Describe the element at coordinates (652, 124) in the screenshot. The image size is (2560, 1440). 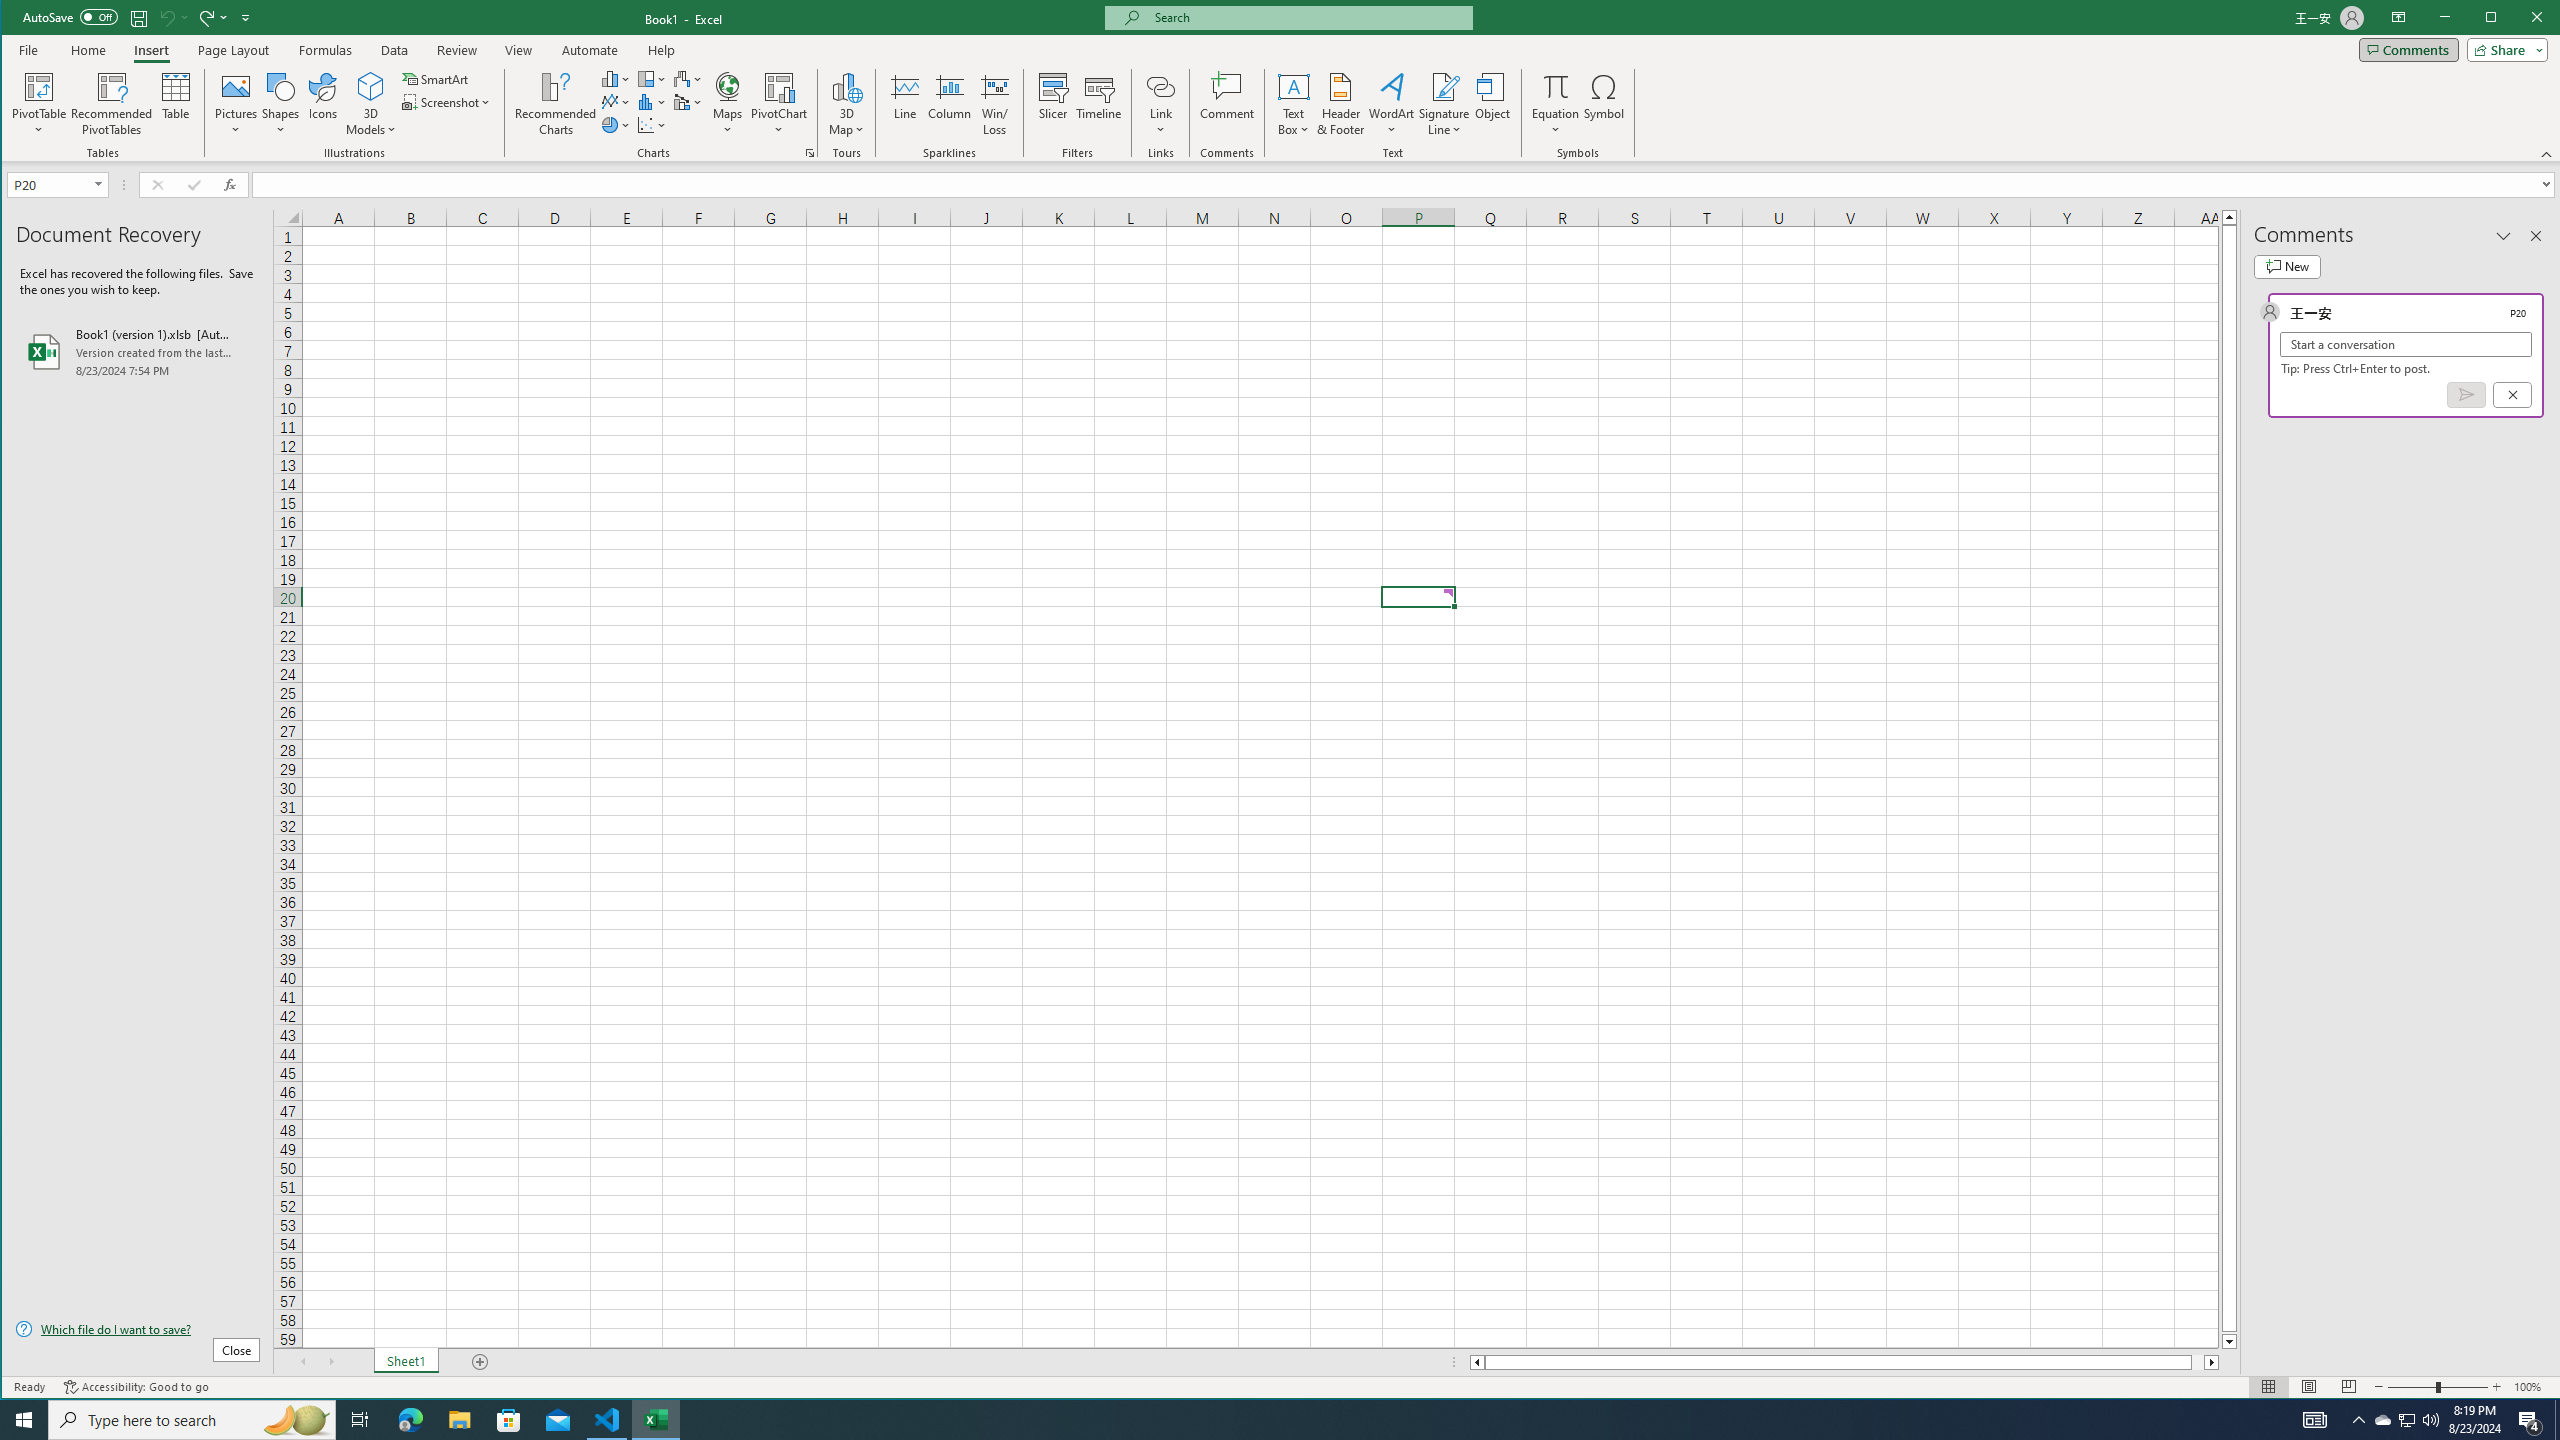
I see `Insert Scatter (X, Y) or Bubble Chart` at that location.